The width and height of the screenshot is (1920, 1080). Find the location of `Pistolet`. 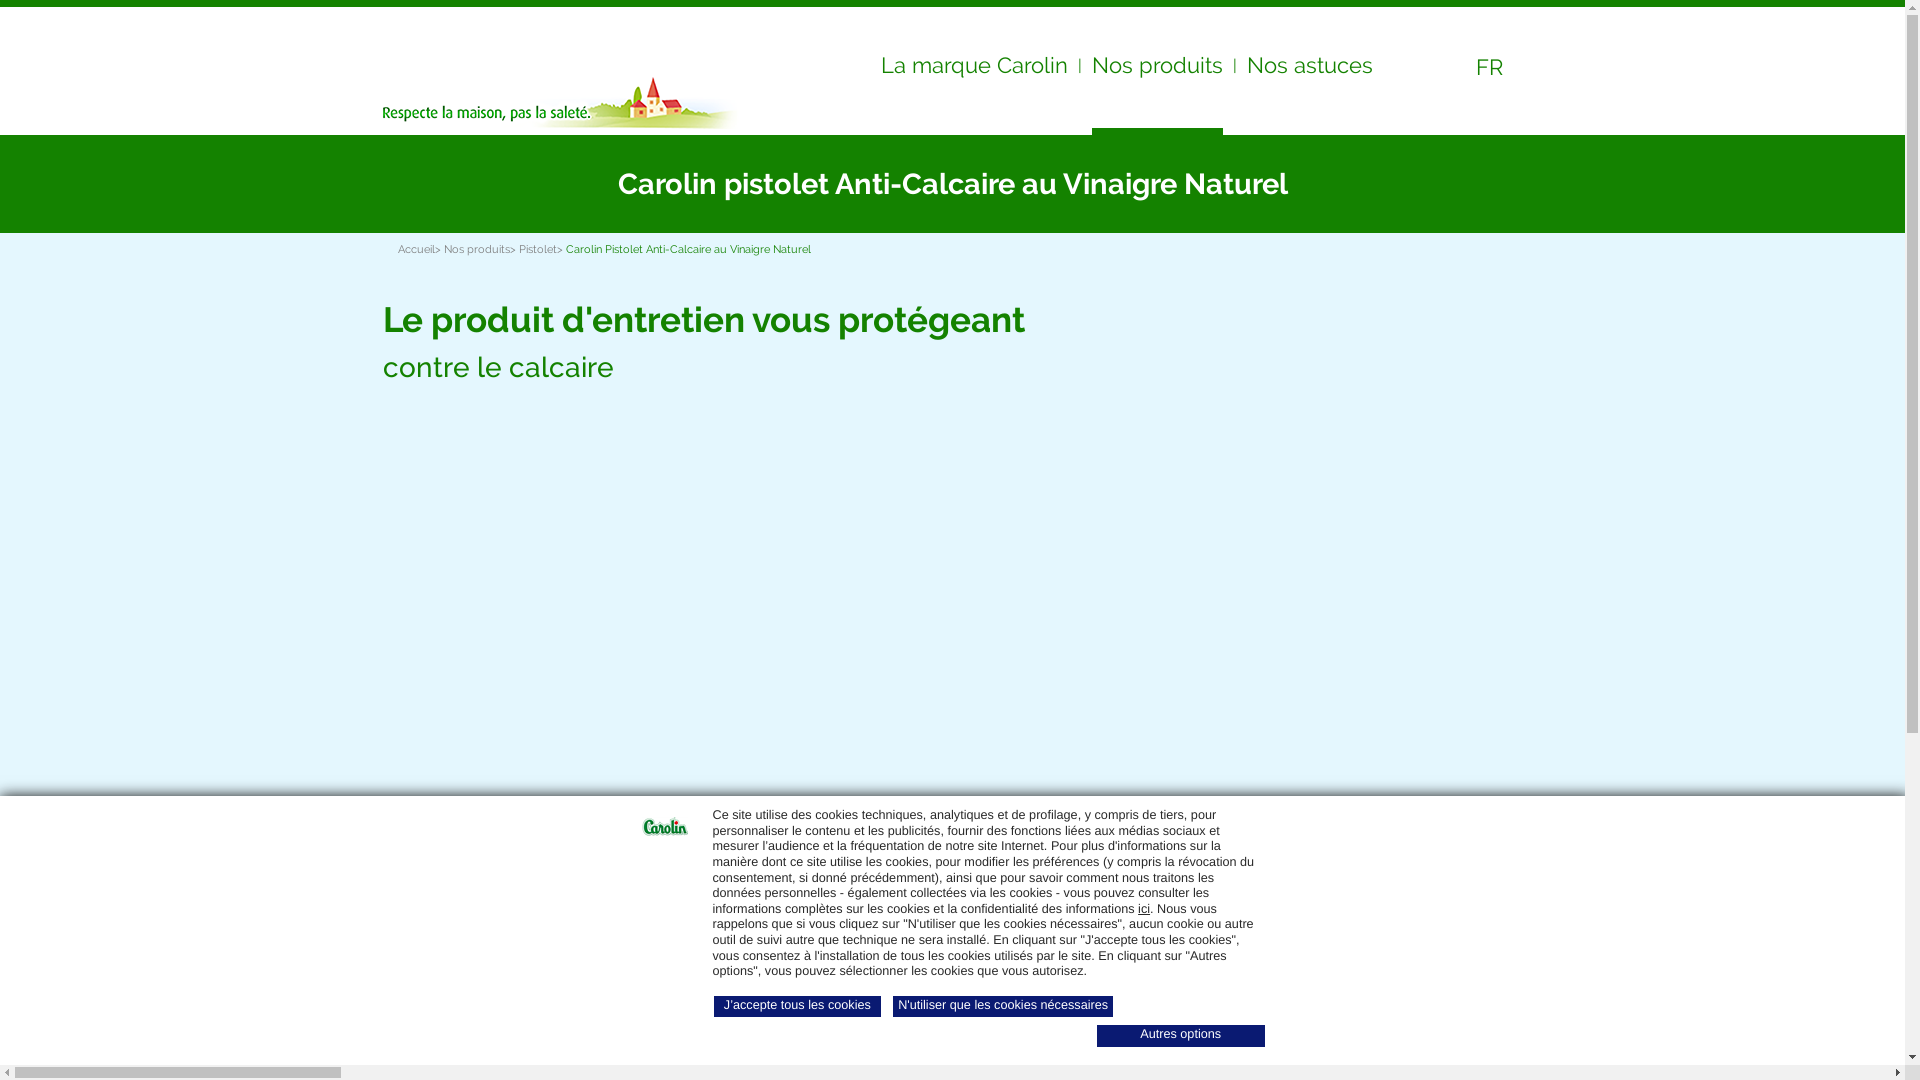

Pistolet is located at coordinates (537, 250).